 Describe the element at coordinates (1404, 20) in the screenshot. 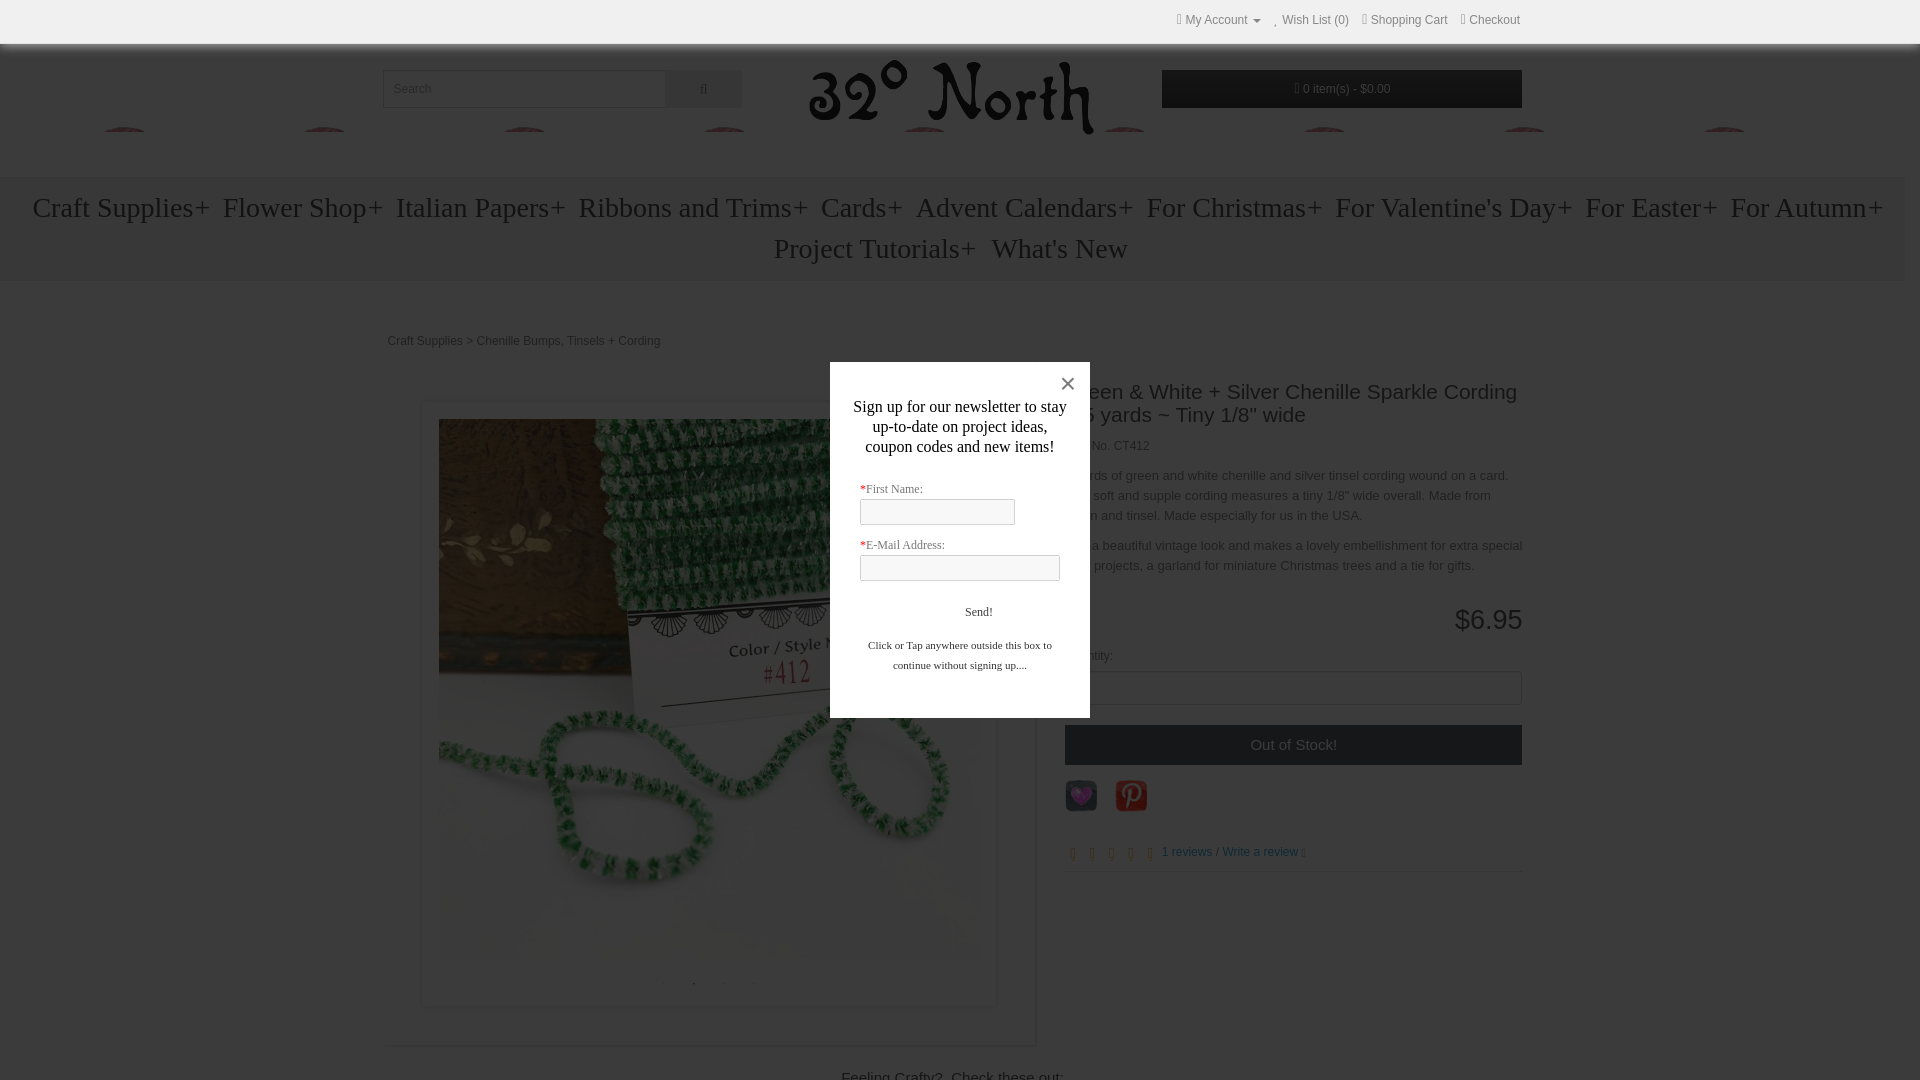

I see `Shopping Cart` at that location.